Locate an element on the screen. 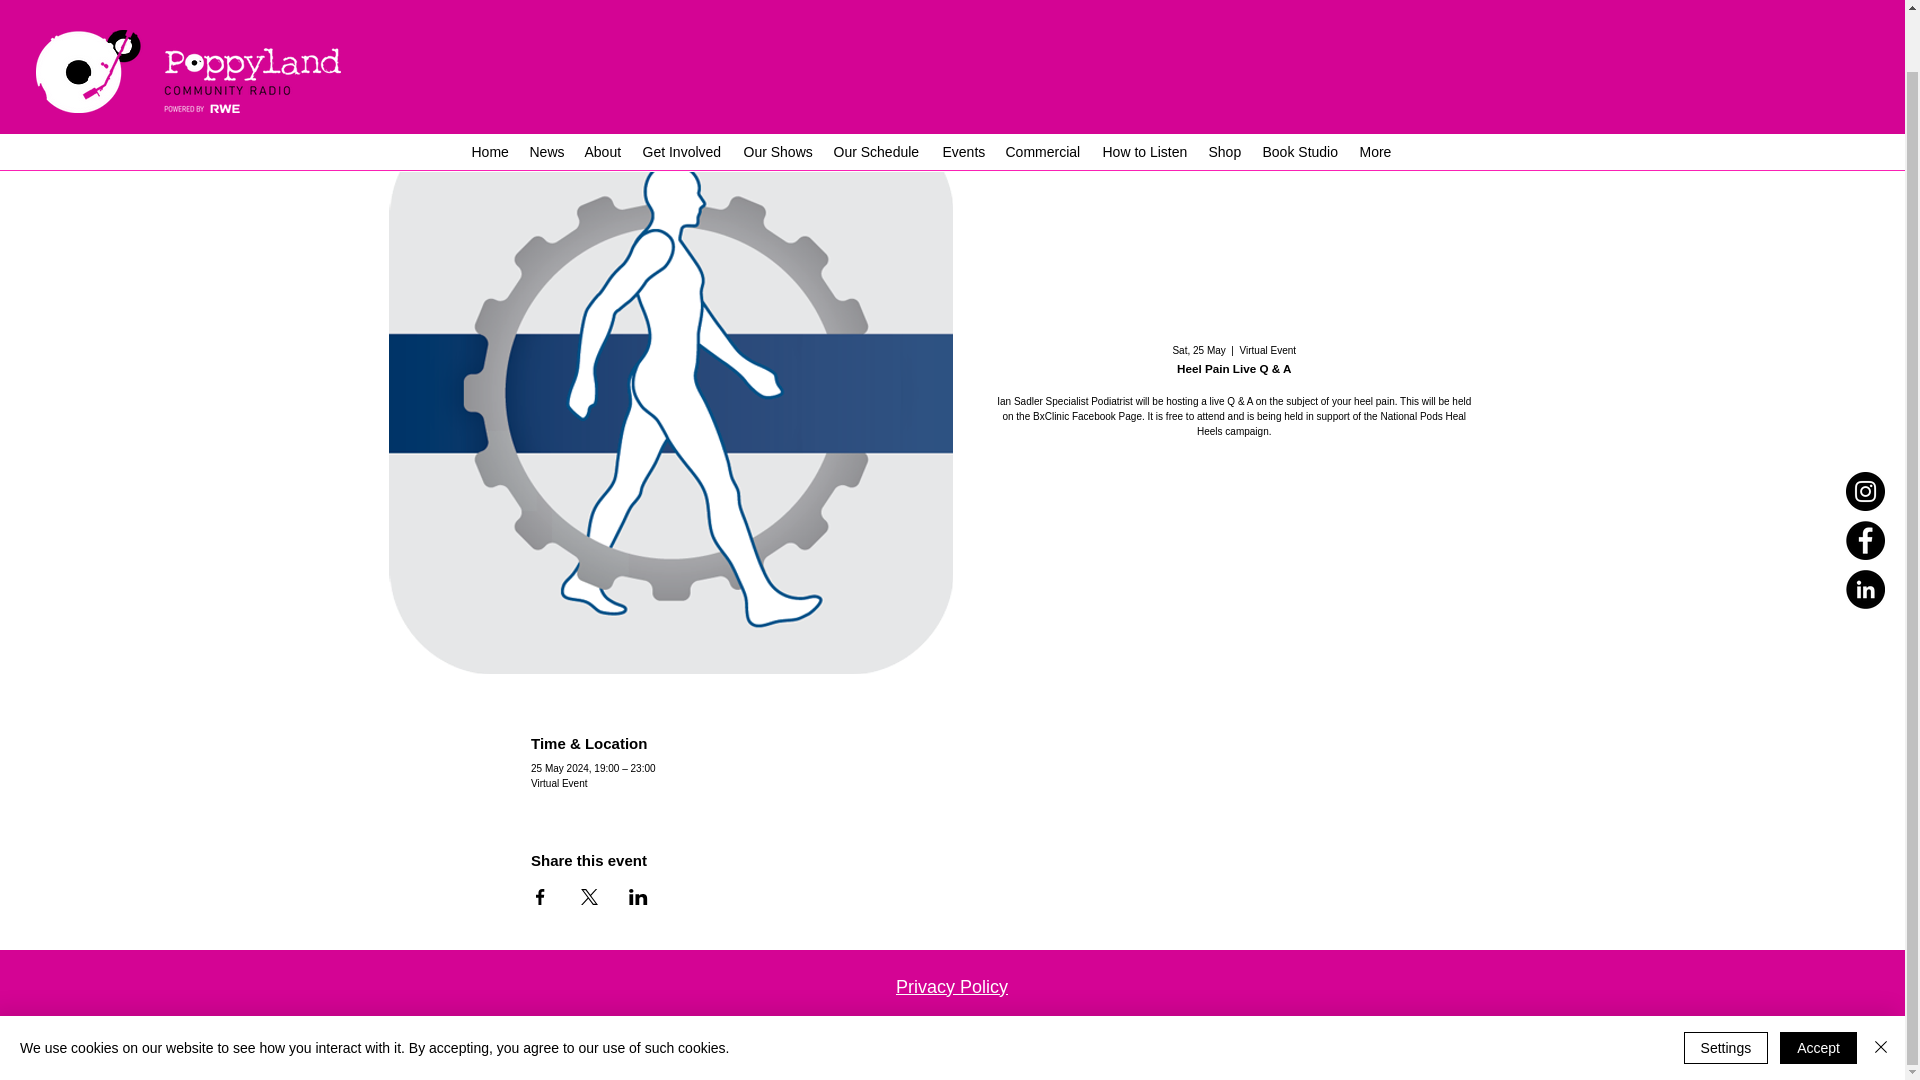 The width and height of the screenshot is (1920, 1080). Shop is located at coordinates (1224, 89).